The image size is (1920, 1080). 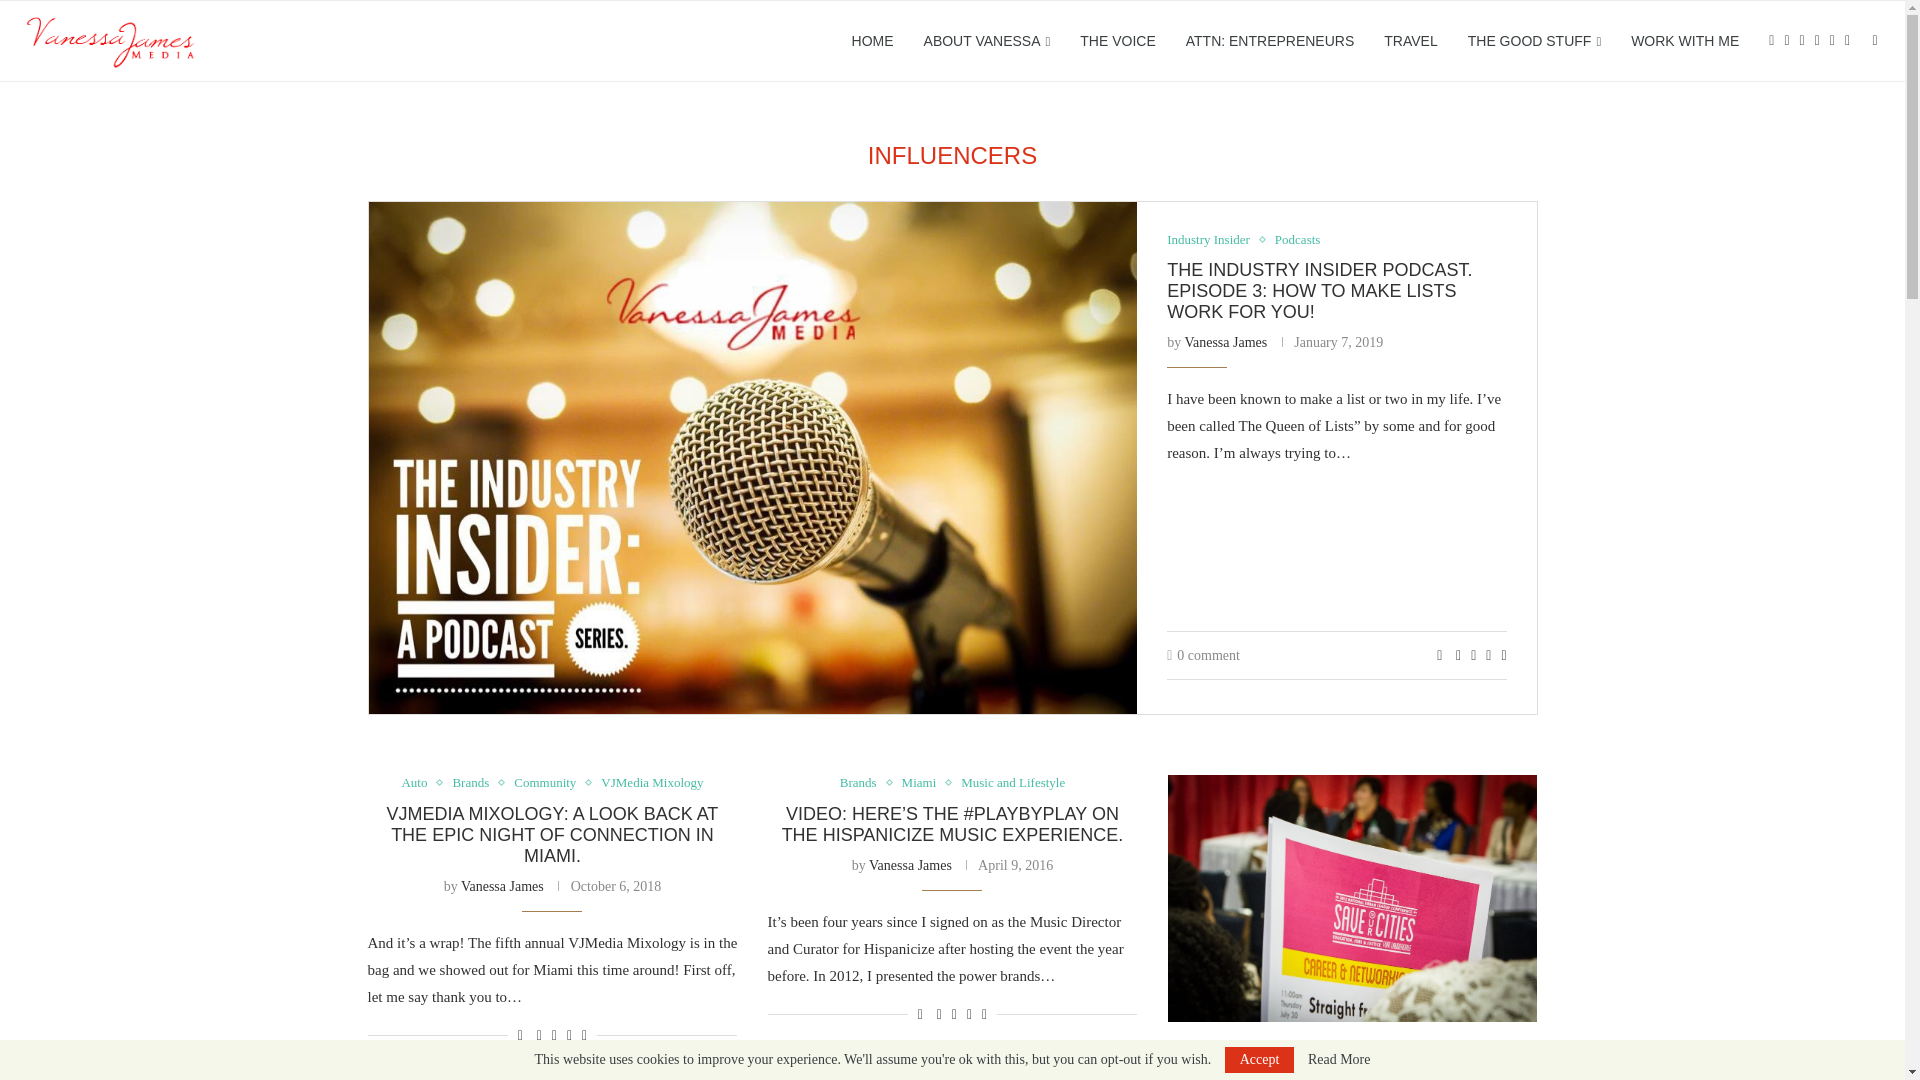 What do you see at coordinates (873, 41) in the screenshot?
I see `HOME` at bounding box center [873, 41].